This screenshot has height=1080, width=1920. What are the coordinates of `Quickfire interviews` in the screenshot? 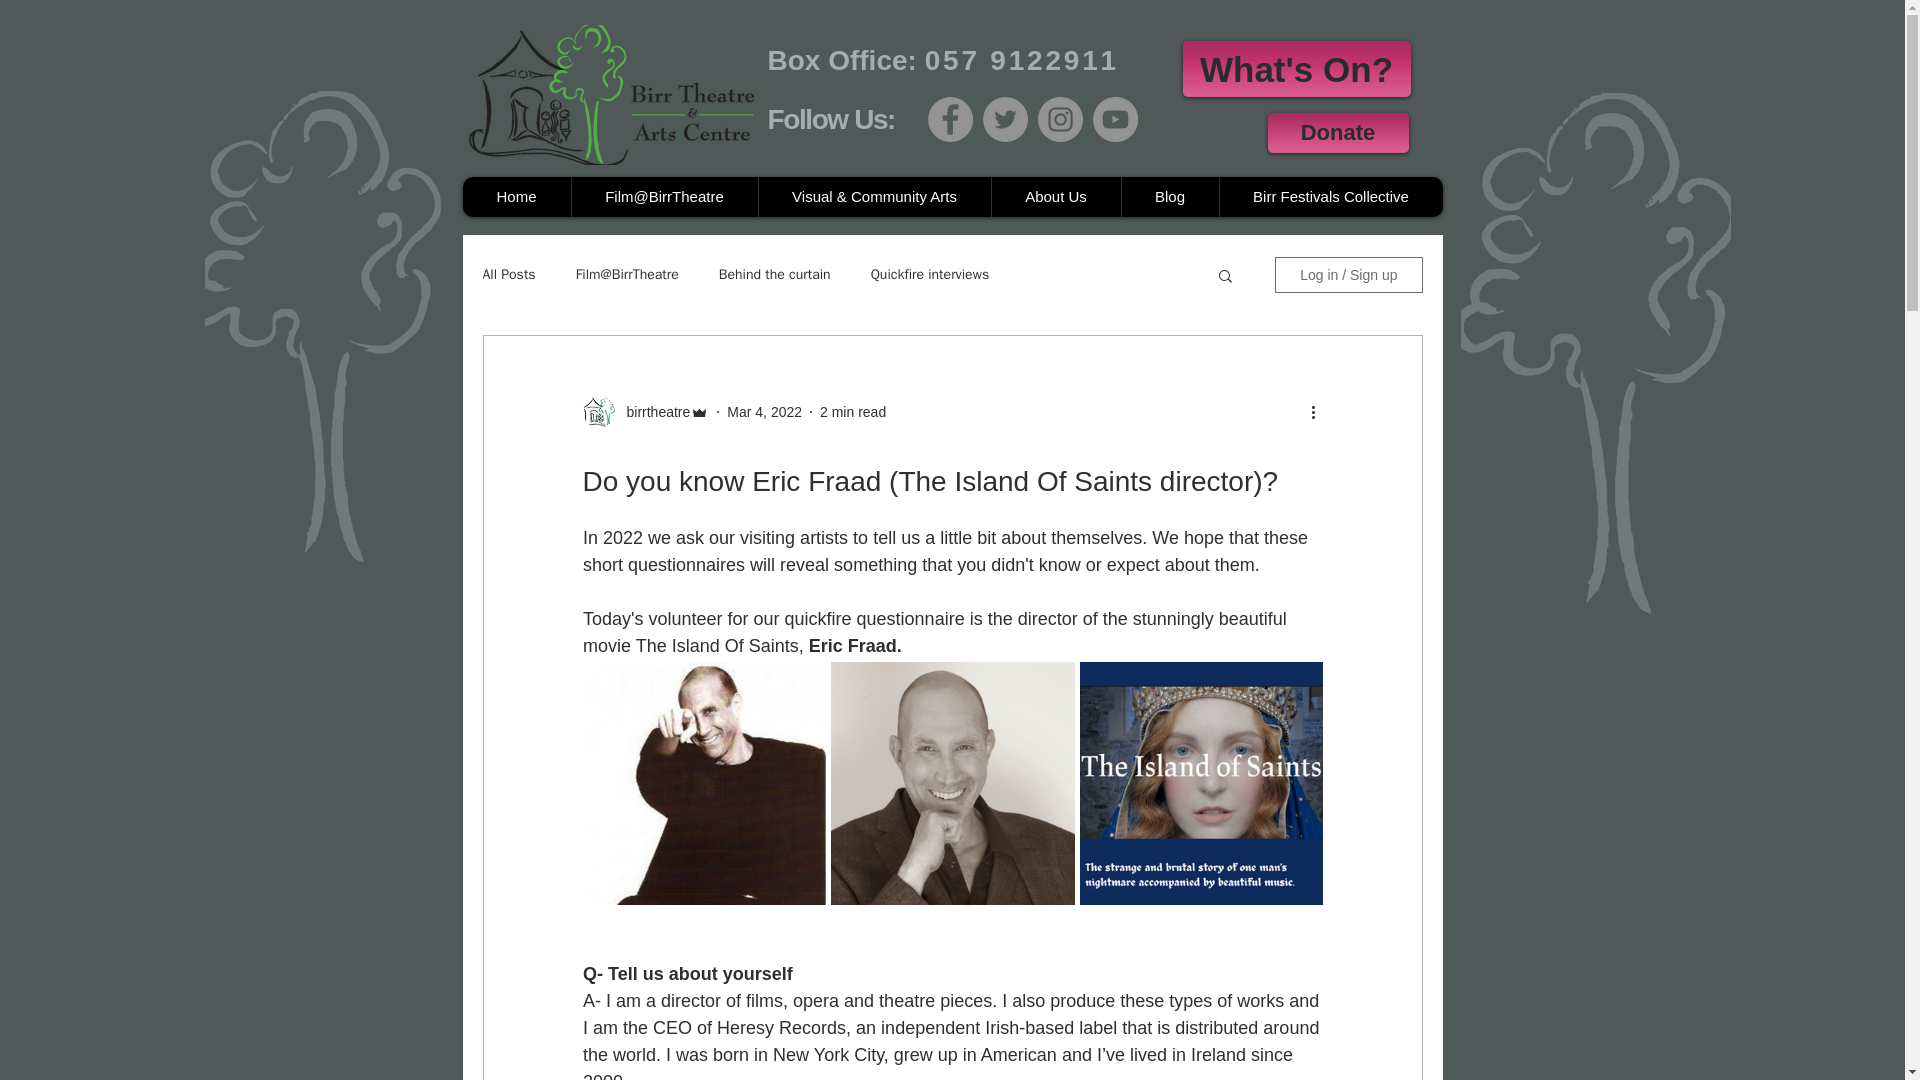 It's located at (930, 274).